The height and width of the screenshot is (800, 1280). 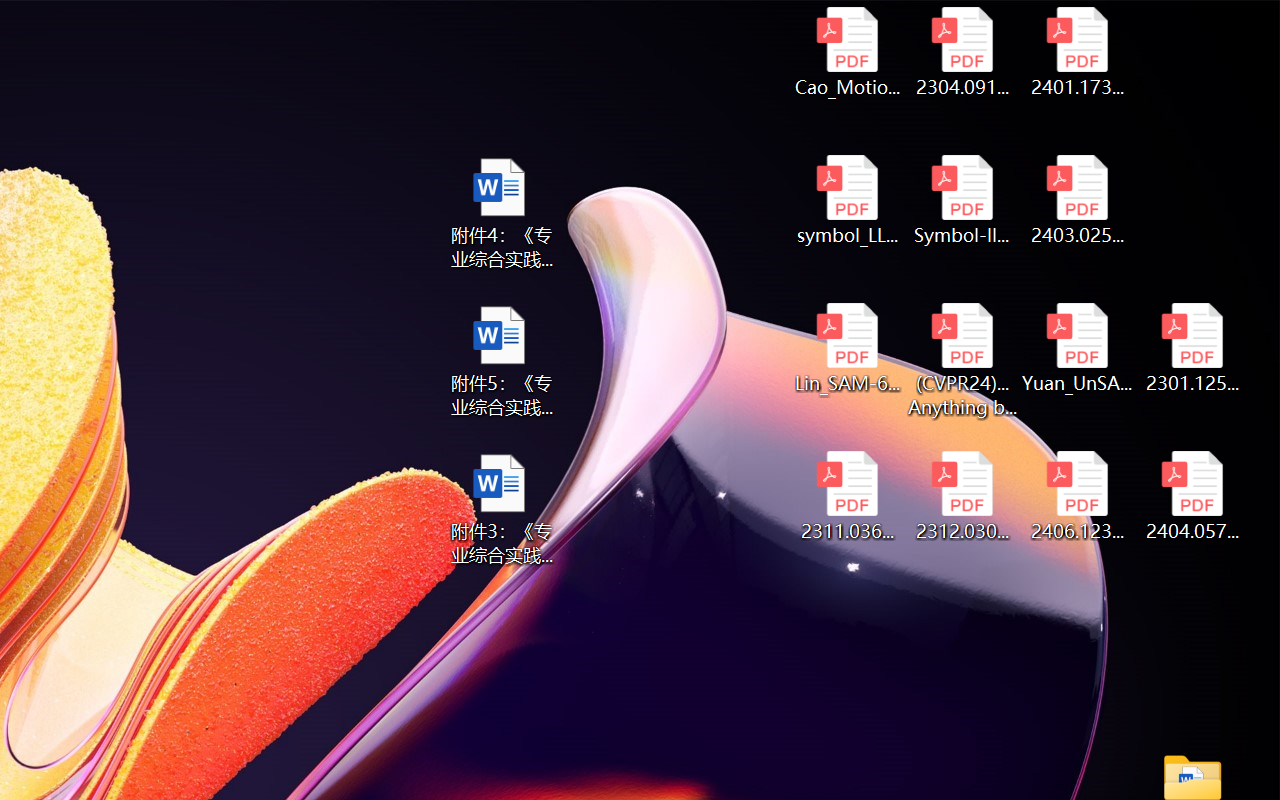 I want to click on (CVPR24)Matching Anything by Segmenting Anything.pdf, so click(x=962, y=360).